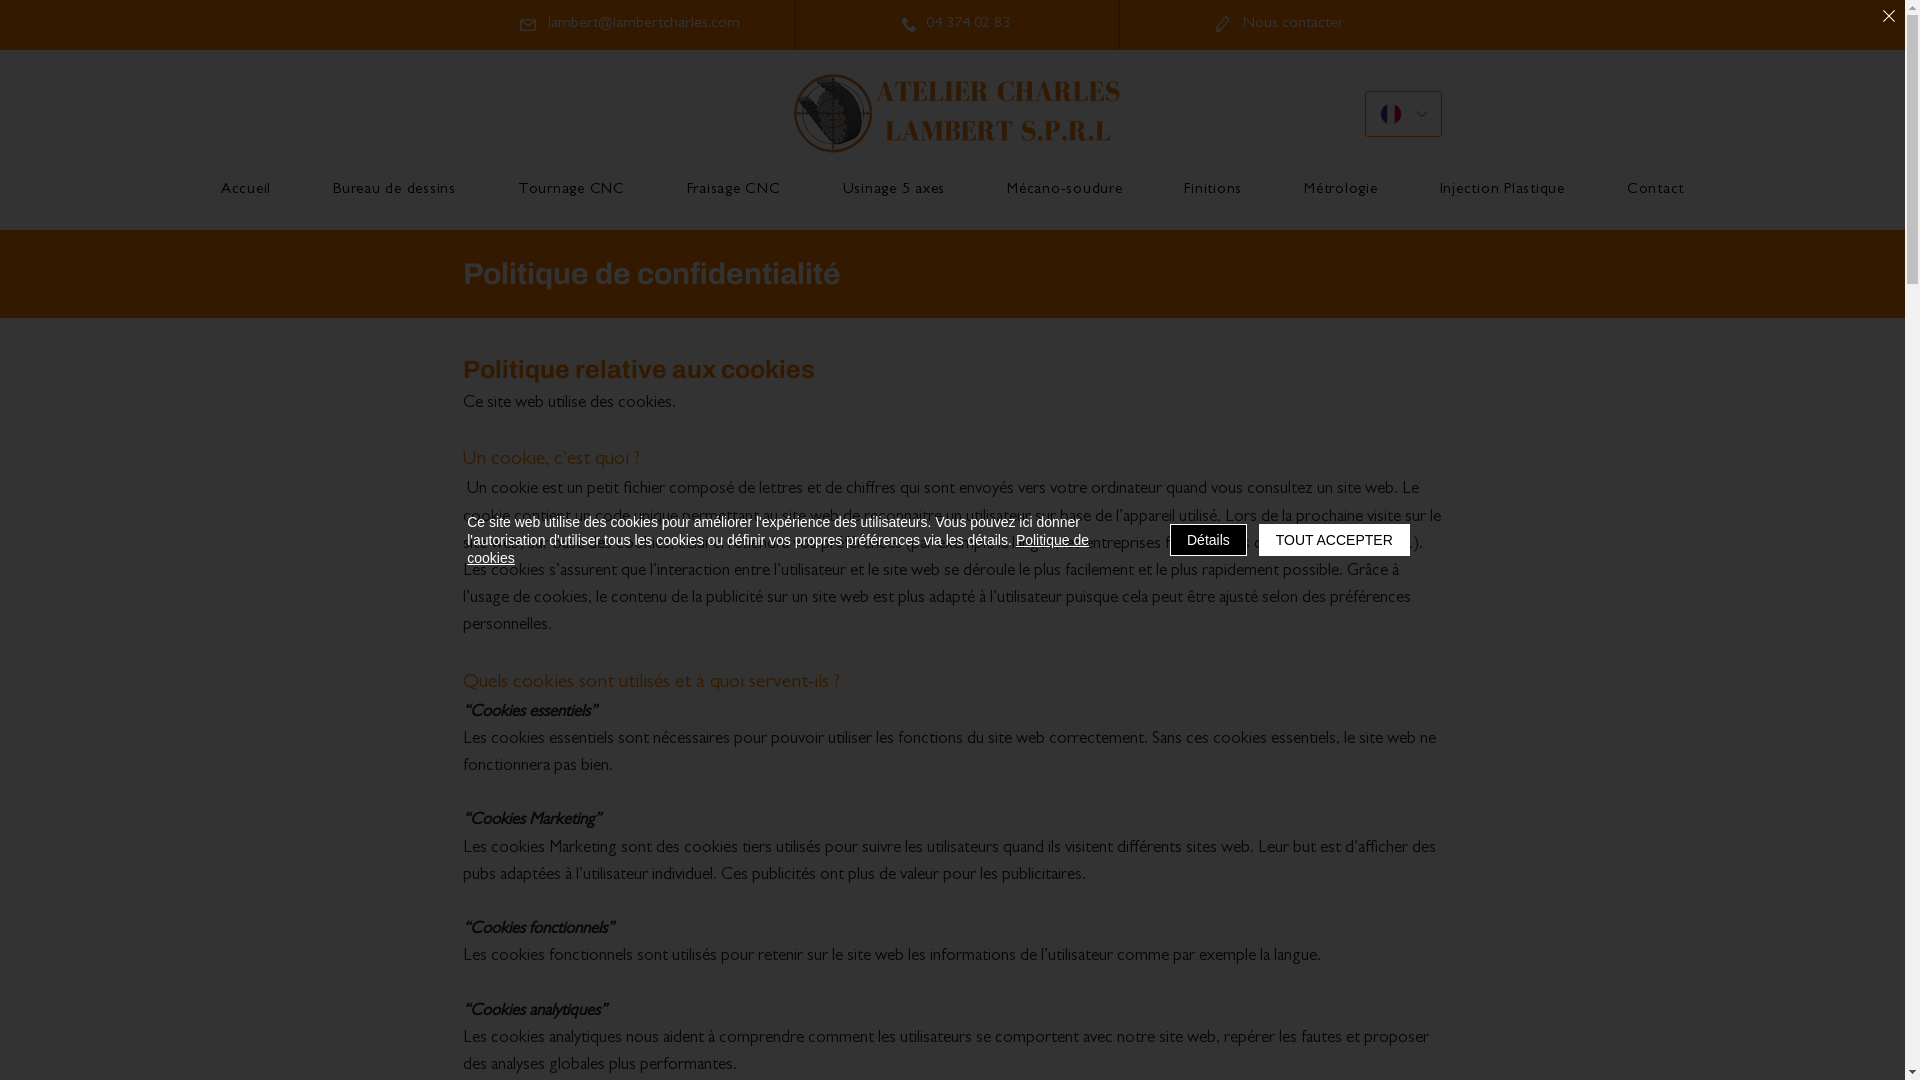 The height and width of the screenshot is (1080, 1920). I want to click on Usinage 5 axes, so click(894, 191).